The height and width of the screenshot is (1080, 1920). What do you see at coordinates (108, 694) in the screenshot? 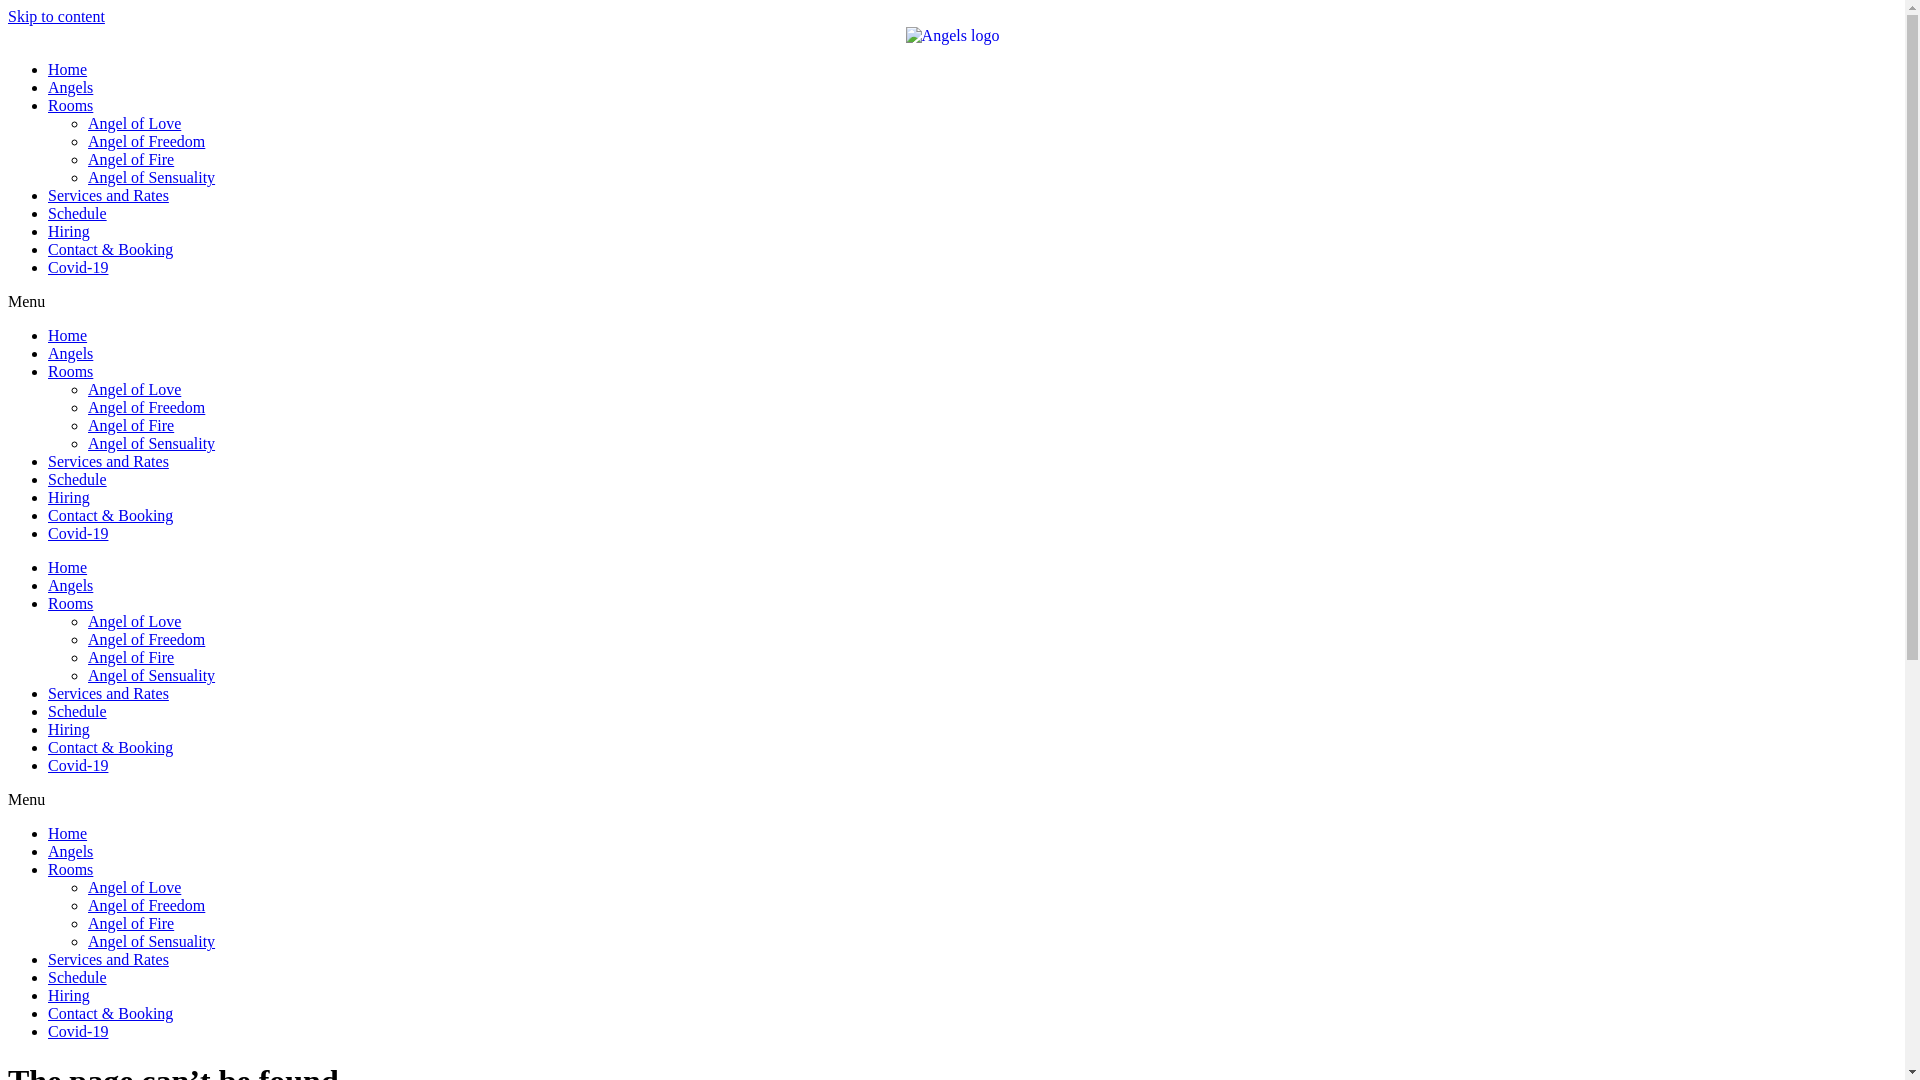
I see `Services and Rates` at bounding box center [108, 694].